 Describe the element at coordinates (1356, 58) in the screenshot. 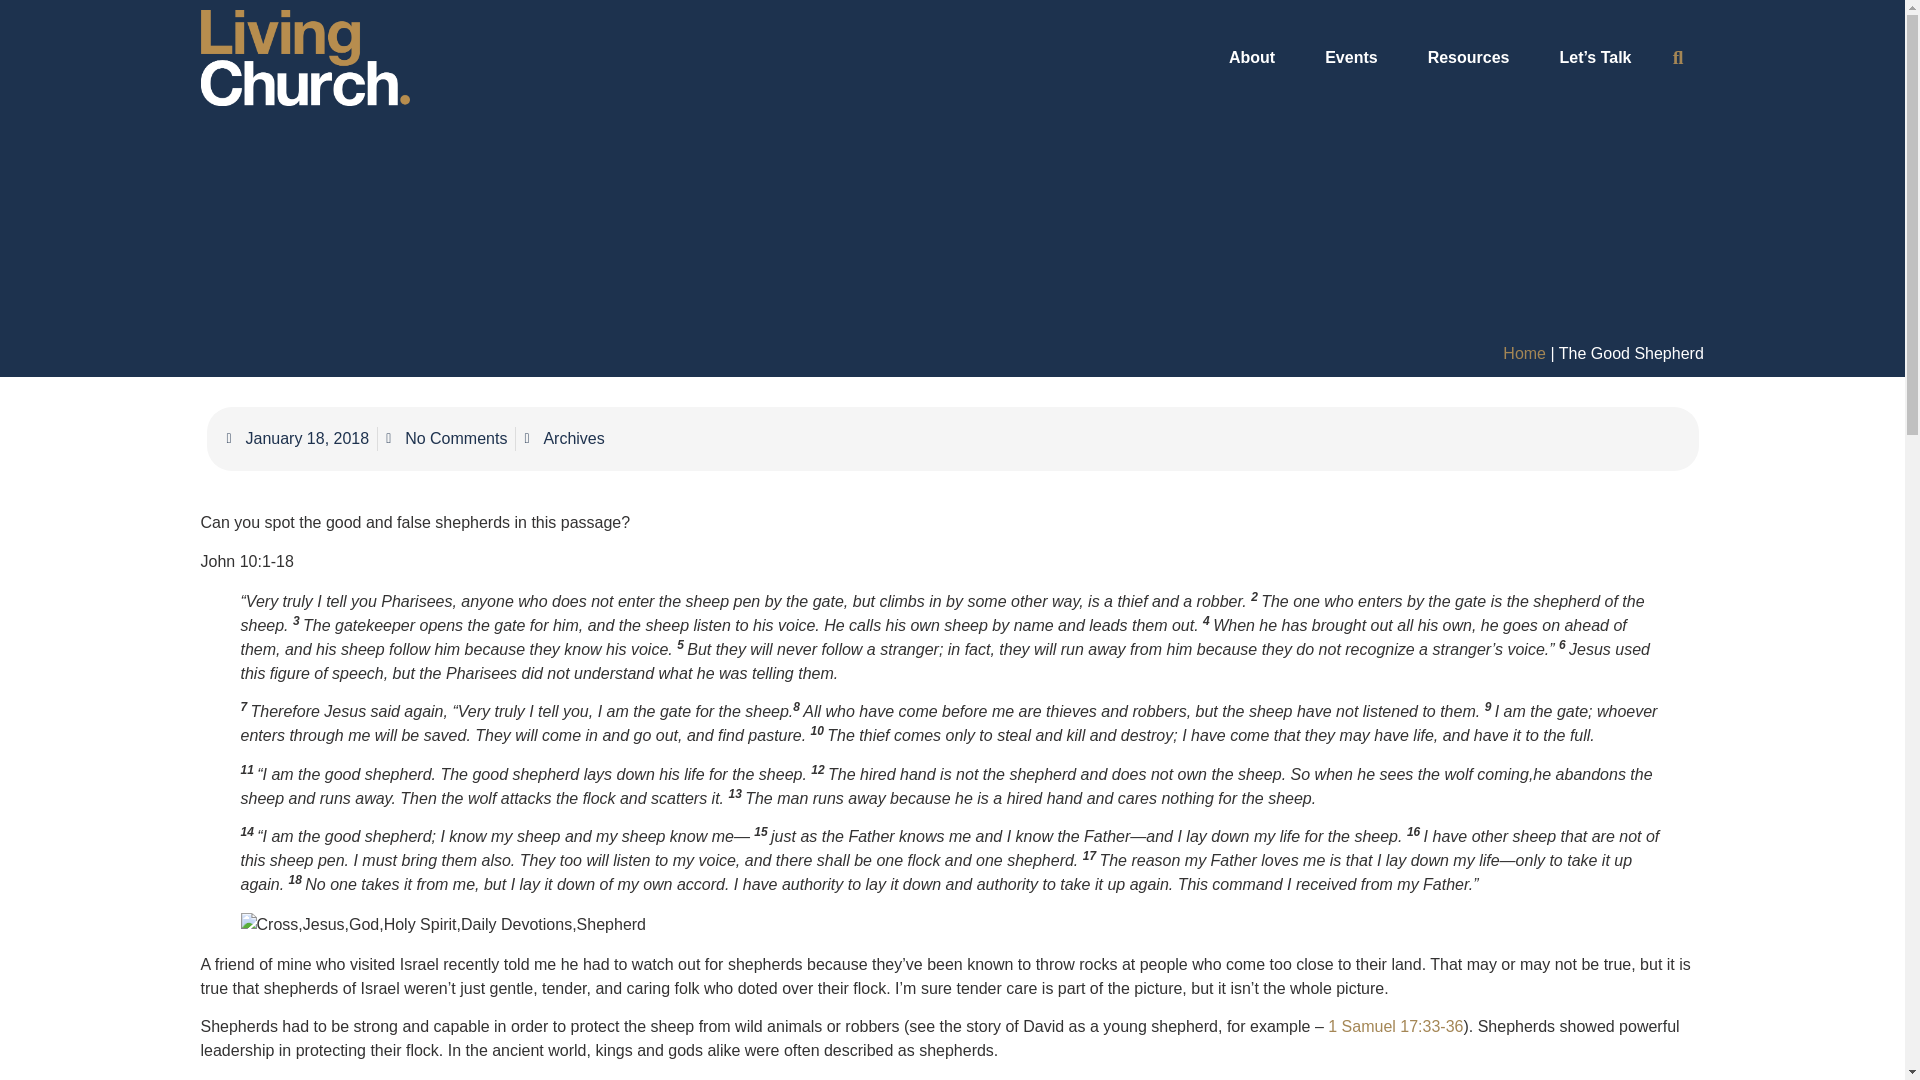

I see `Events` at that location.